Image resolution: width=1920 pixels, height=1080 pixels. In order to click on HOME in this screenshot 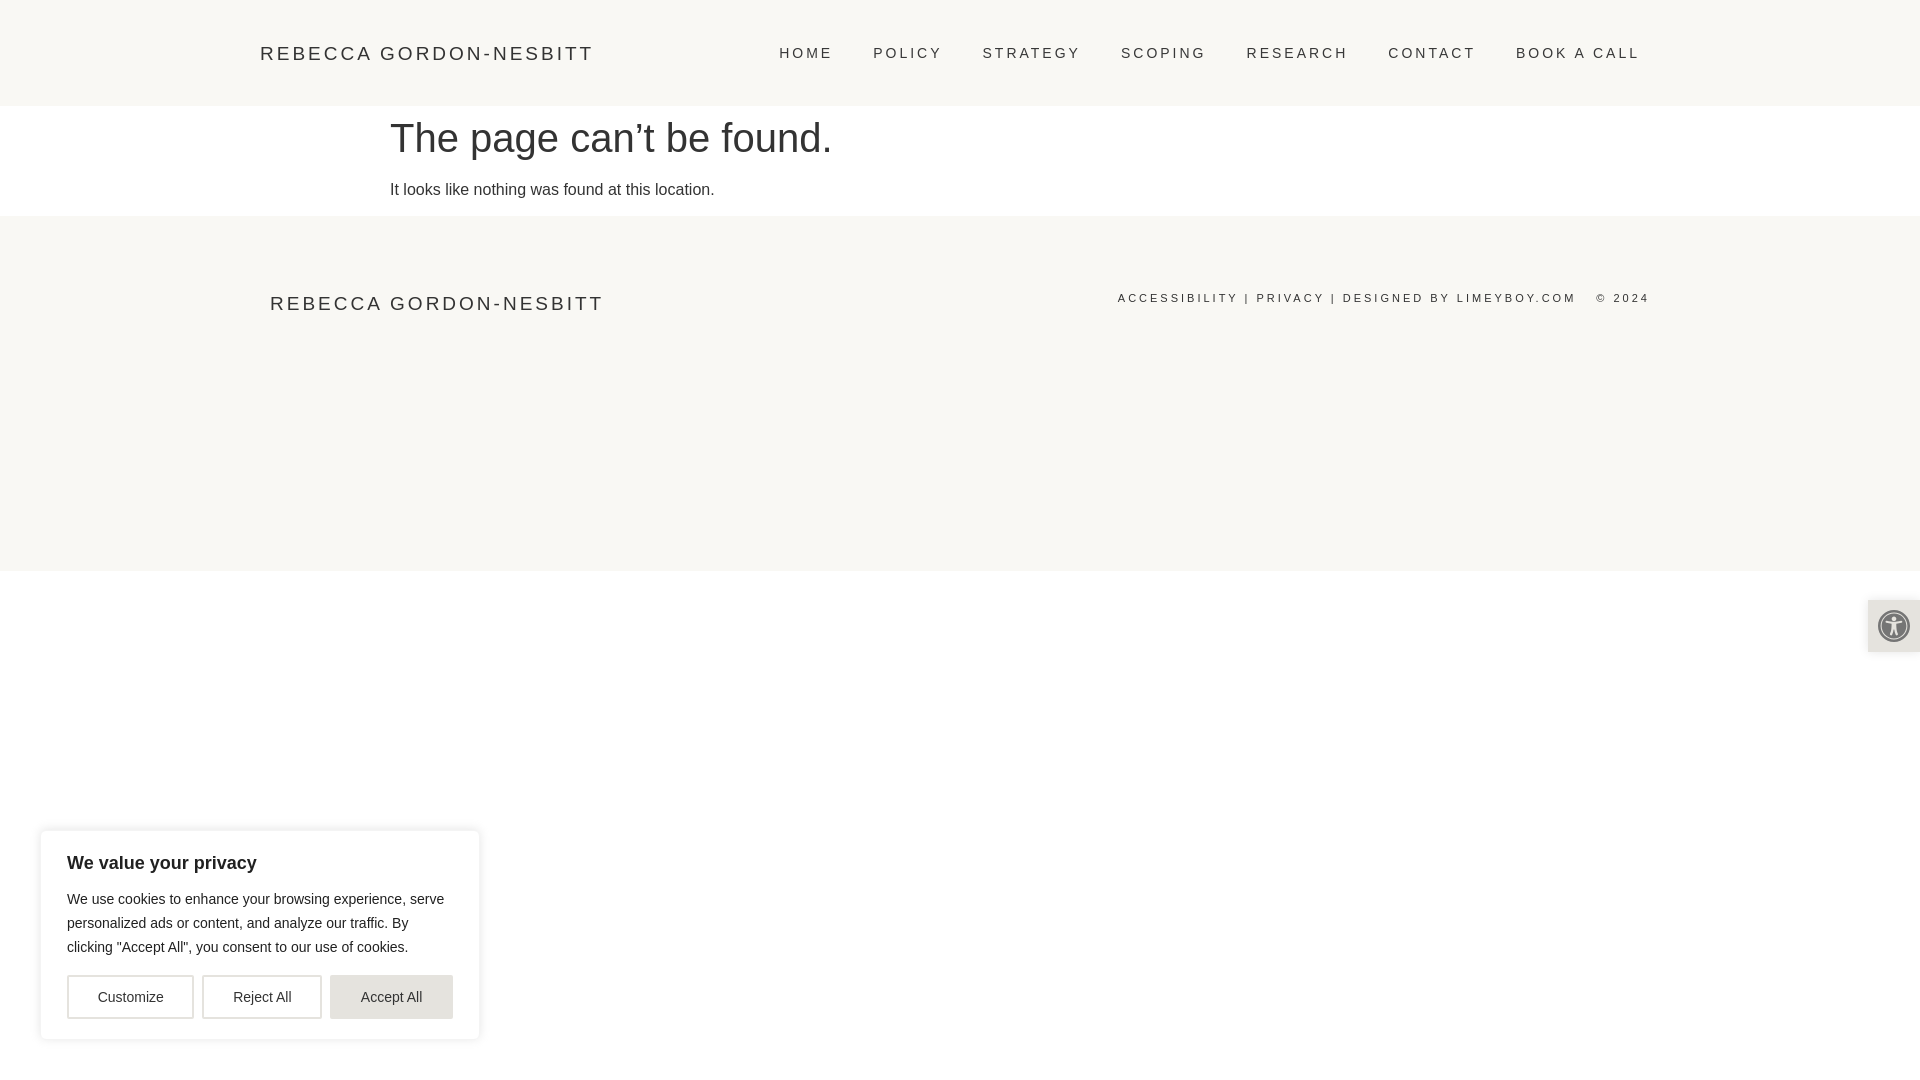, I will do `click(805, 53)`.